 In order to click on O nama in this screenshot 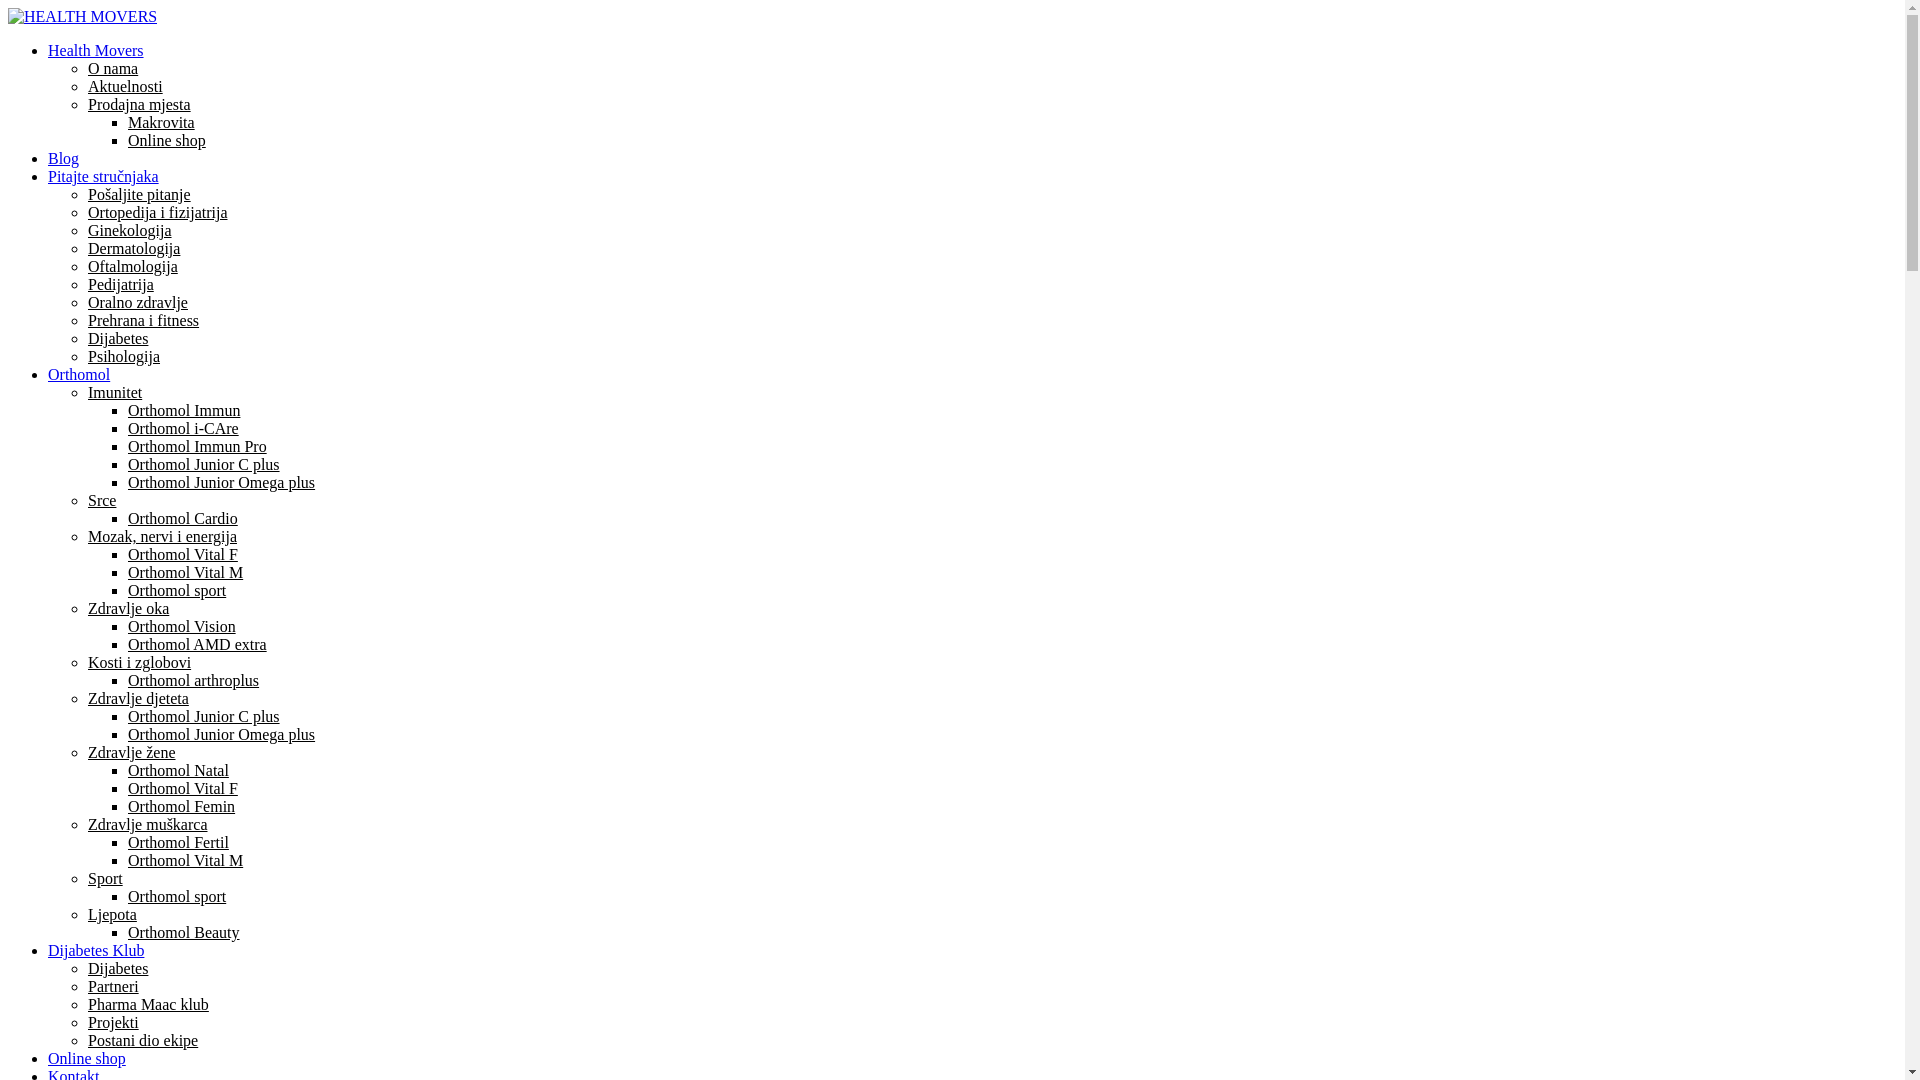, I will do `click(113, 68)`.